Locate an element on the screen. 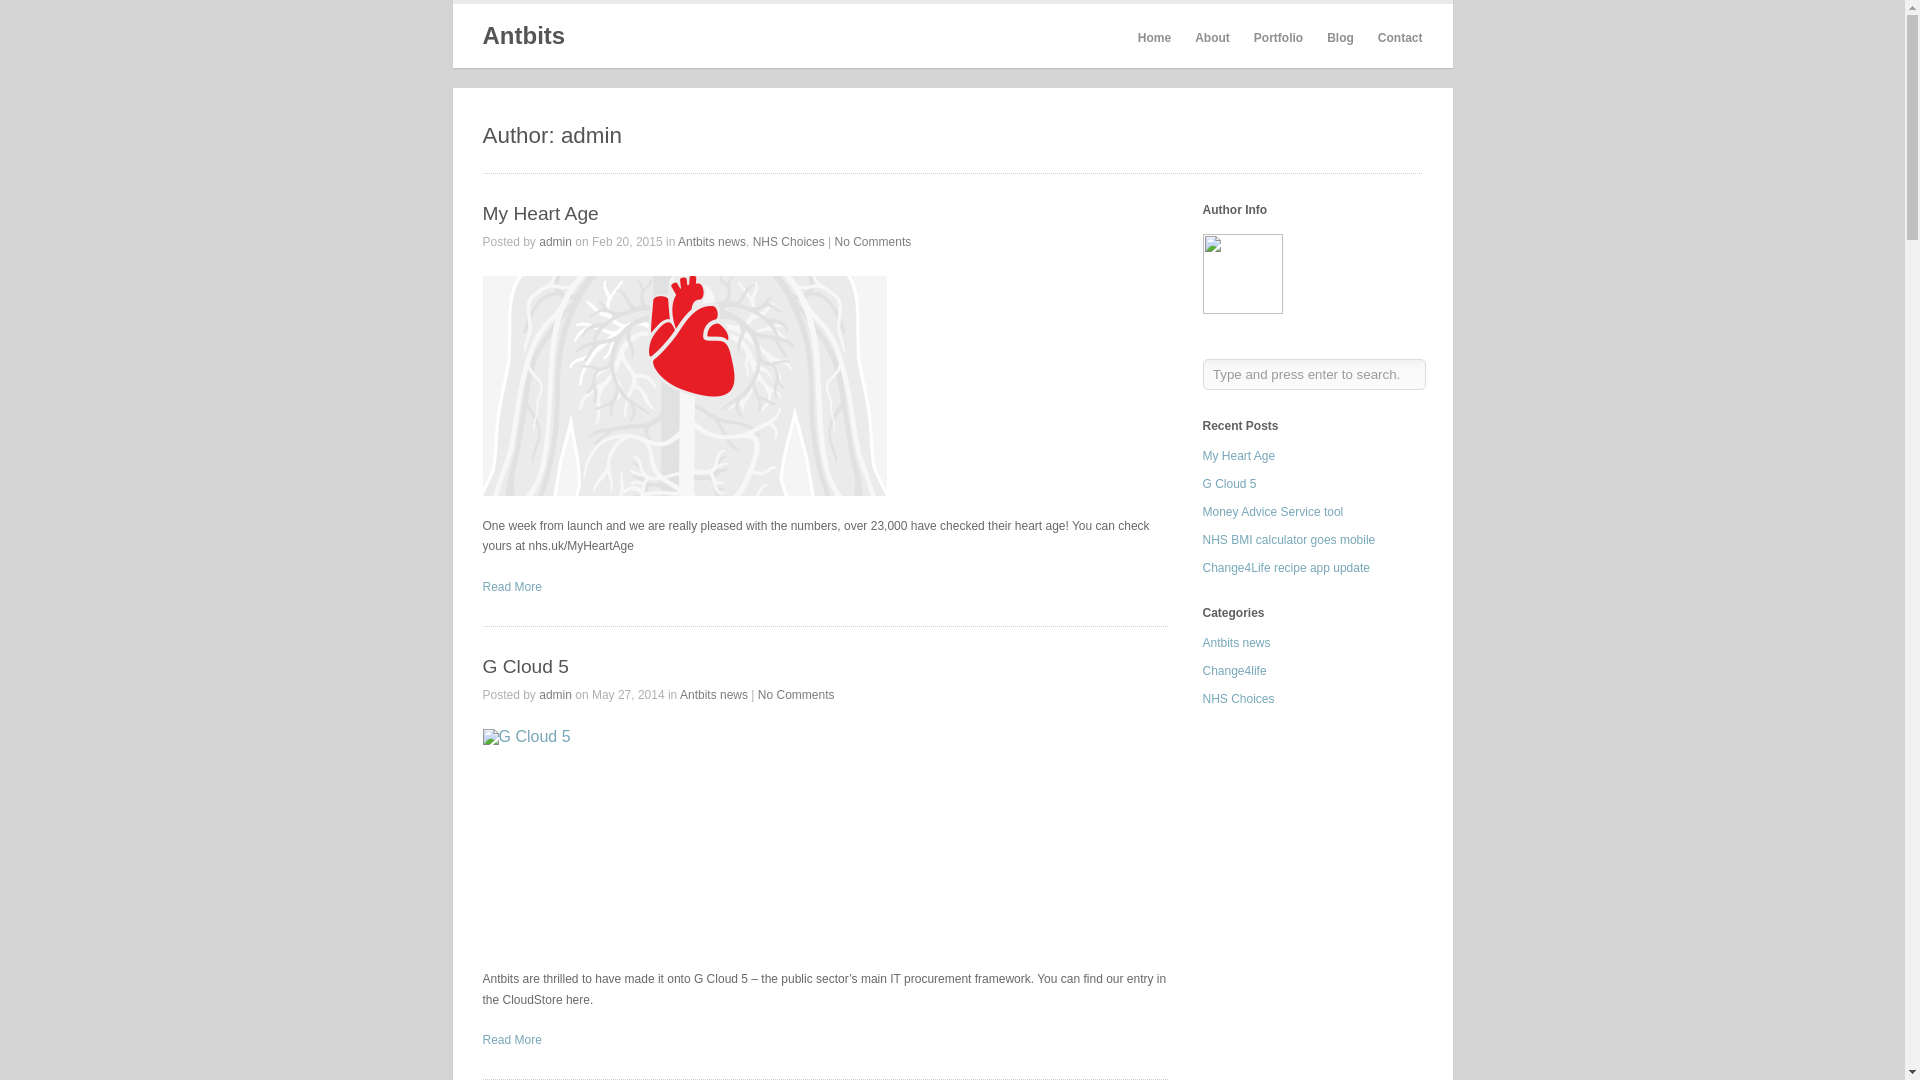  admin is located at coordinates (556, 694).